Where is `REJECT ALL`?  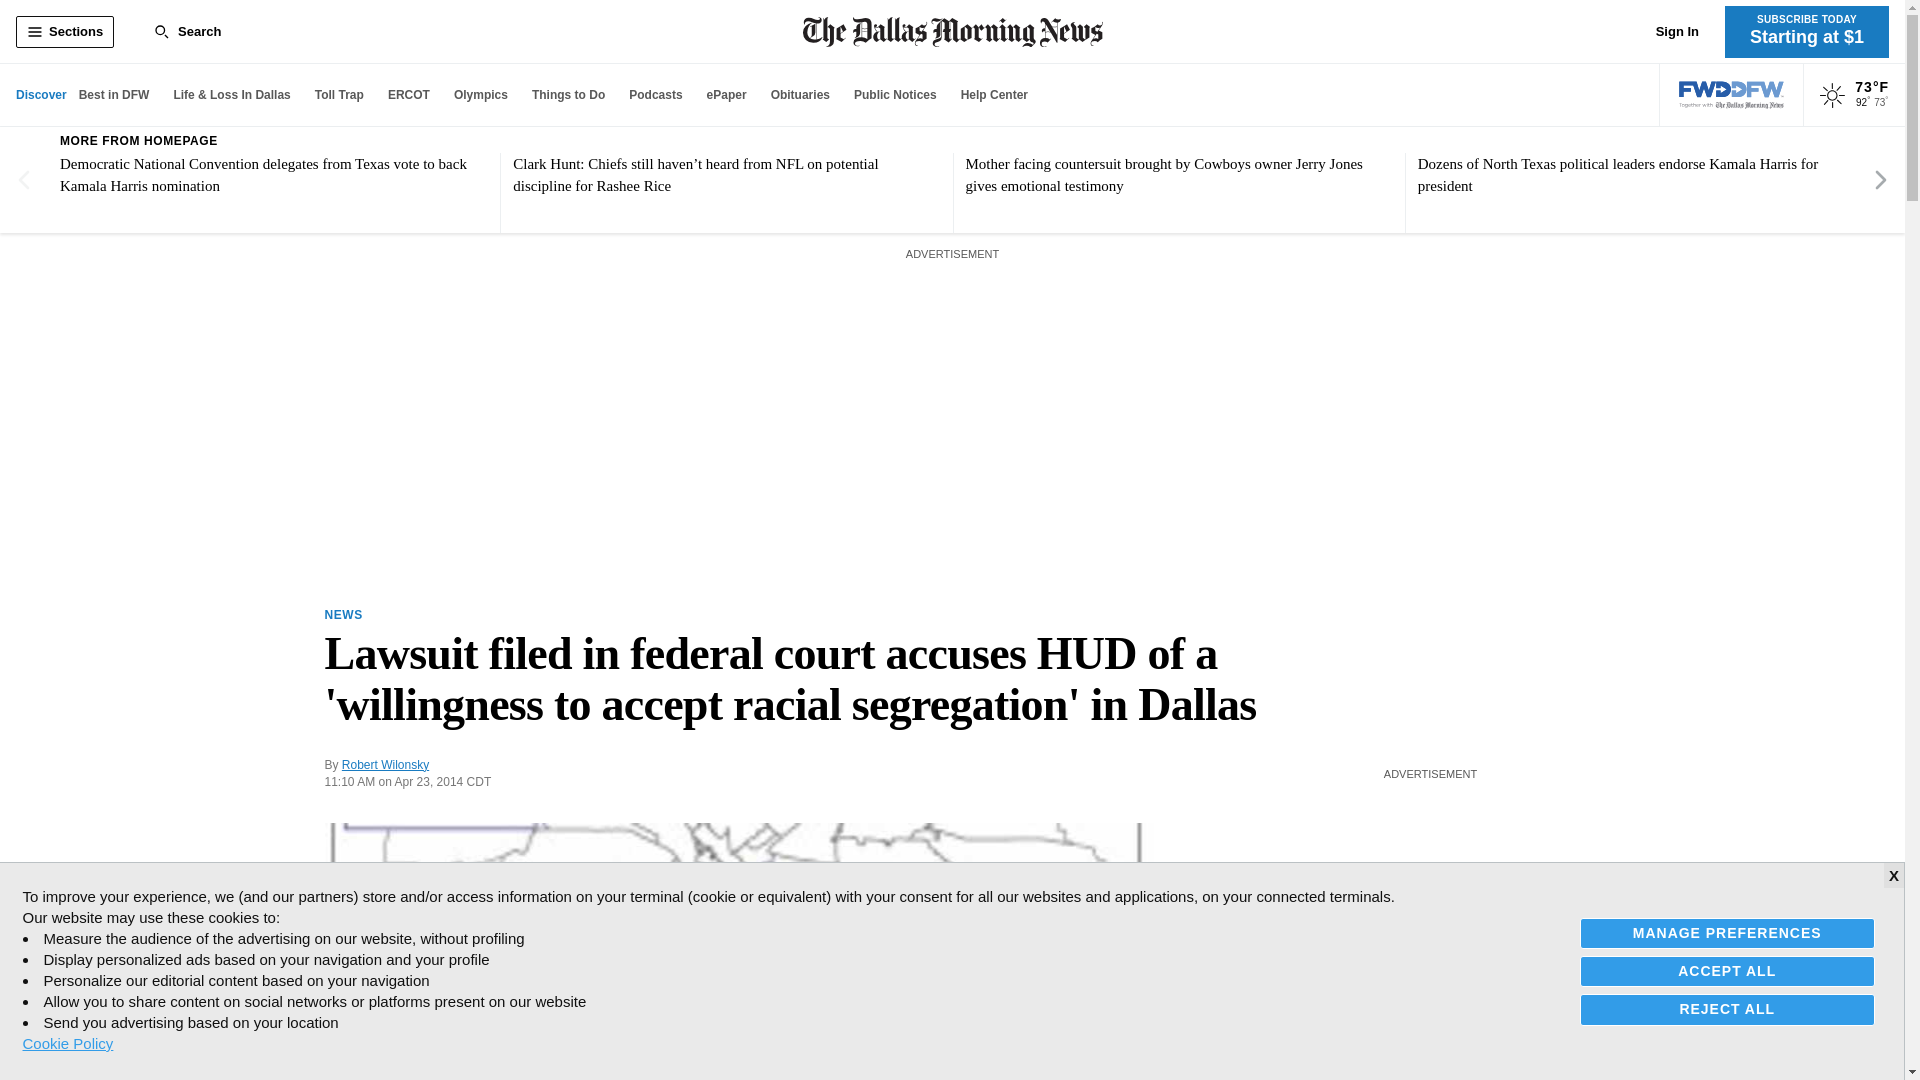
REJECT ALL is located at coordinates (1728, 1008).